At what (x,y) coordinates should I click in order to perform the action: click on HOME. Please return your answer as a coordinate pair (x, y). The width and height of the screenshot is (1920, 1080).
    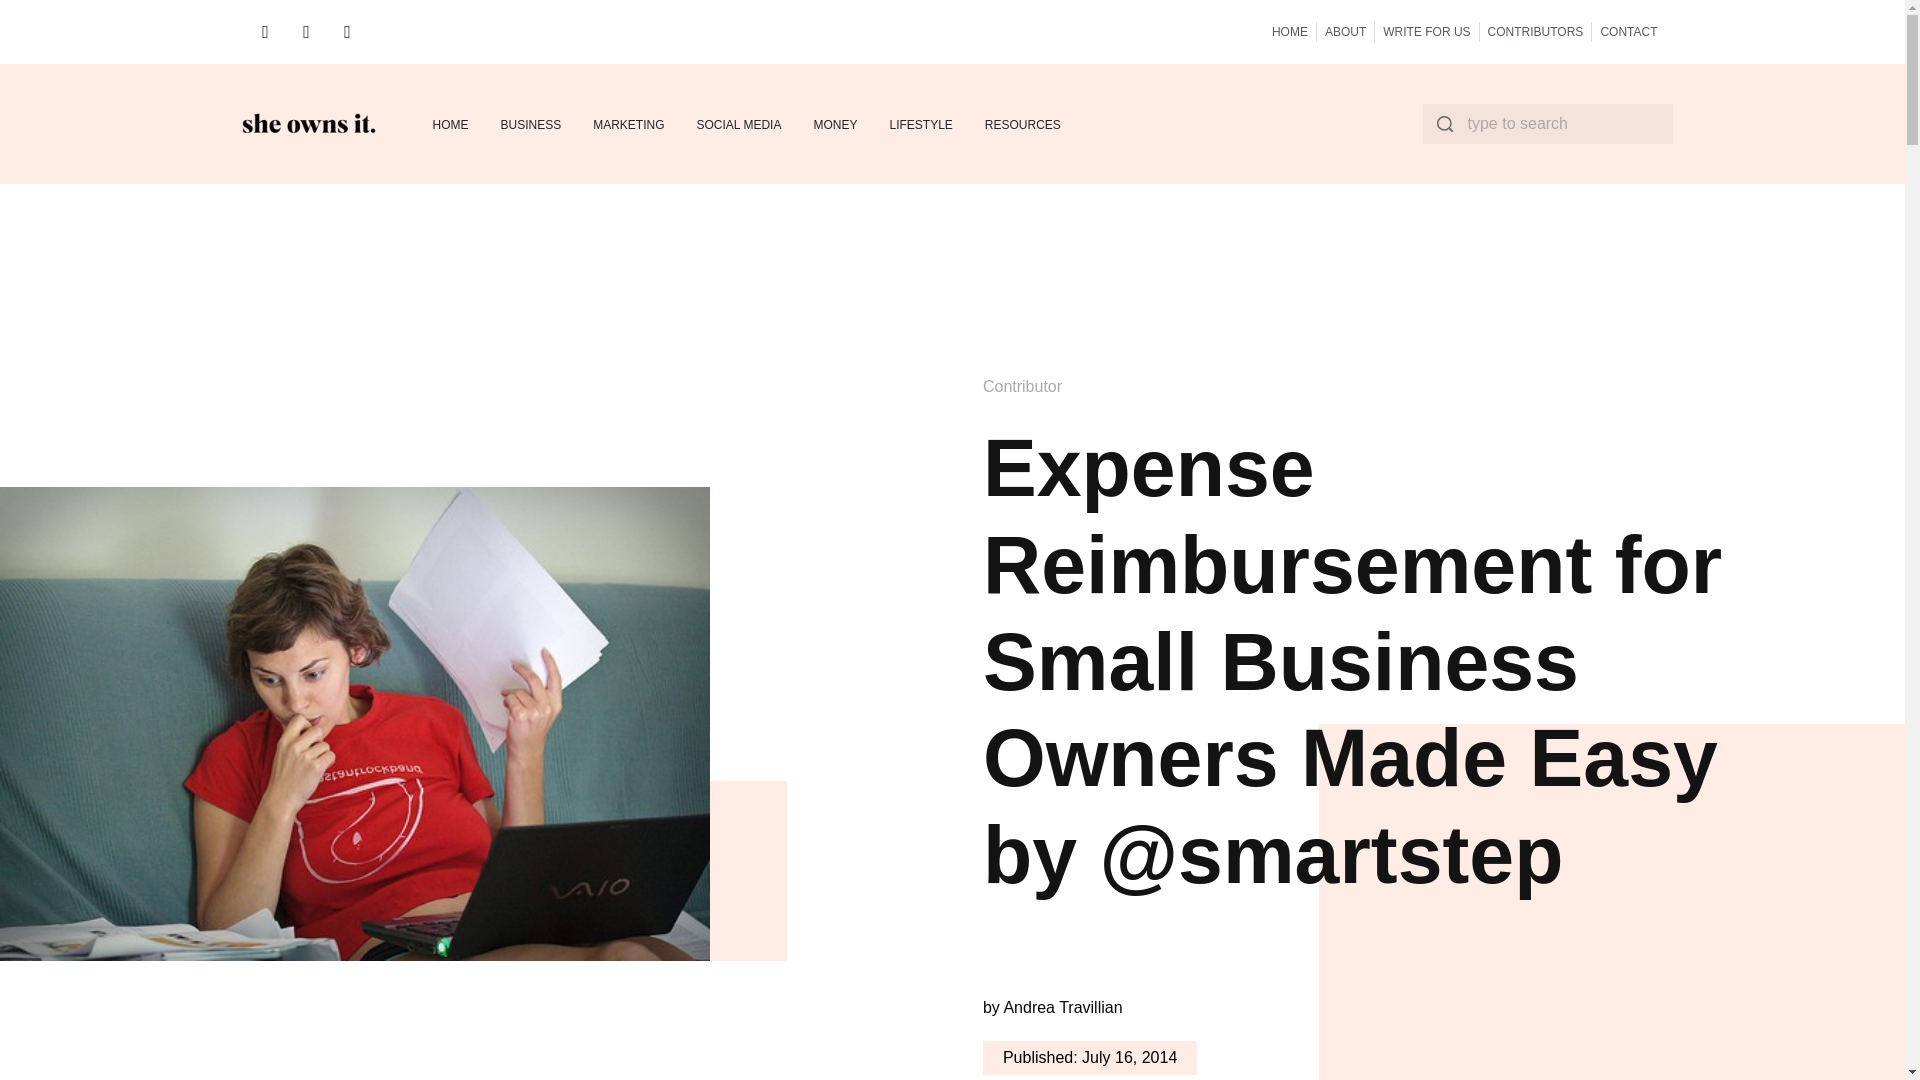
    Looking at the image, I should click on (450, 124).